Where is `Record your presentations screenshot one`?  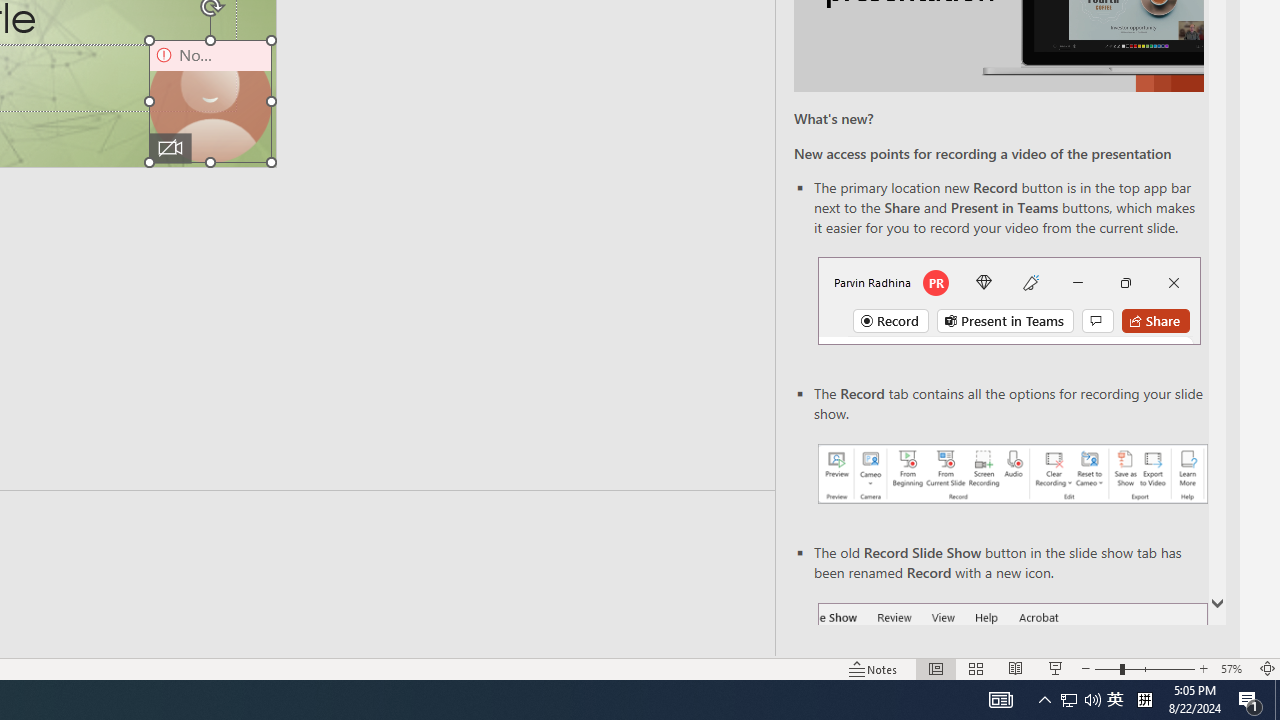
Record your presentations screenshot one is located at coordinates (1012, 474).